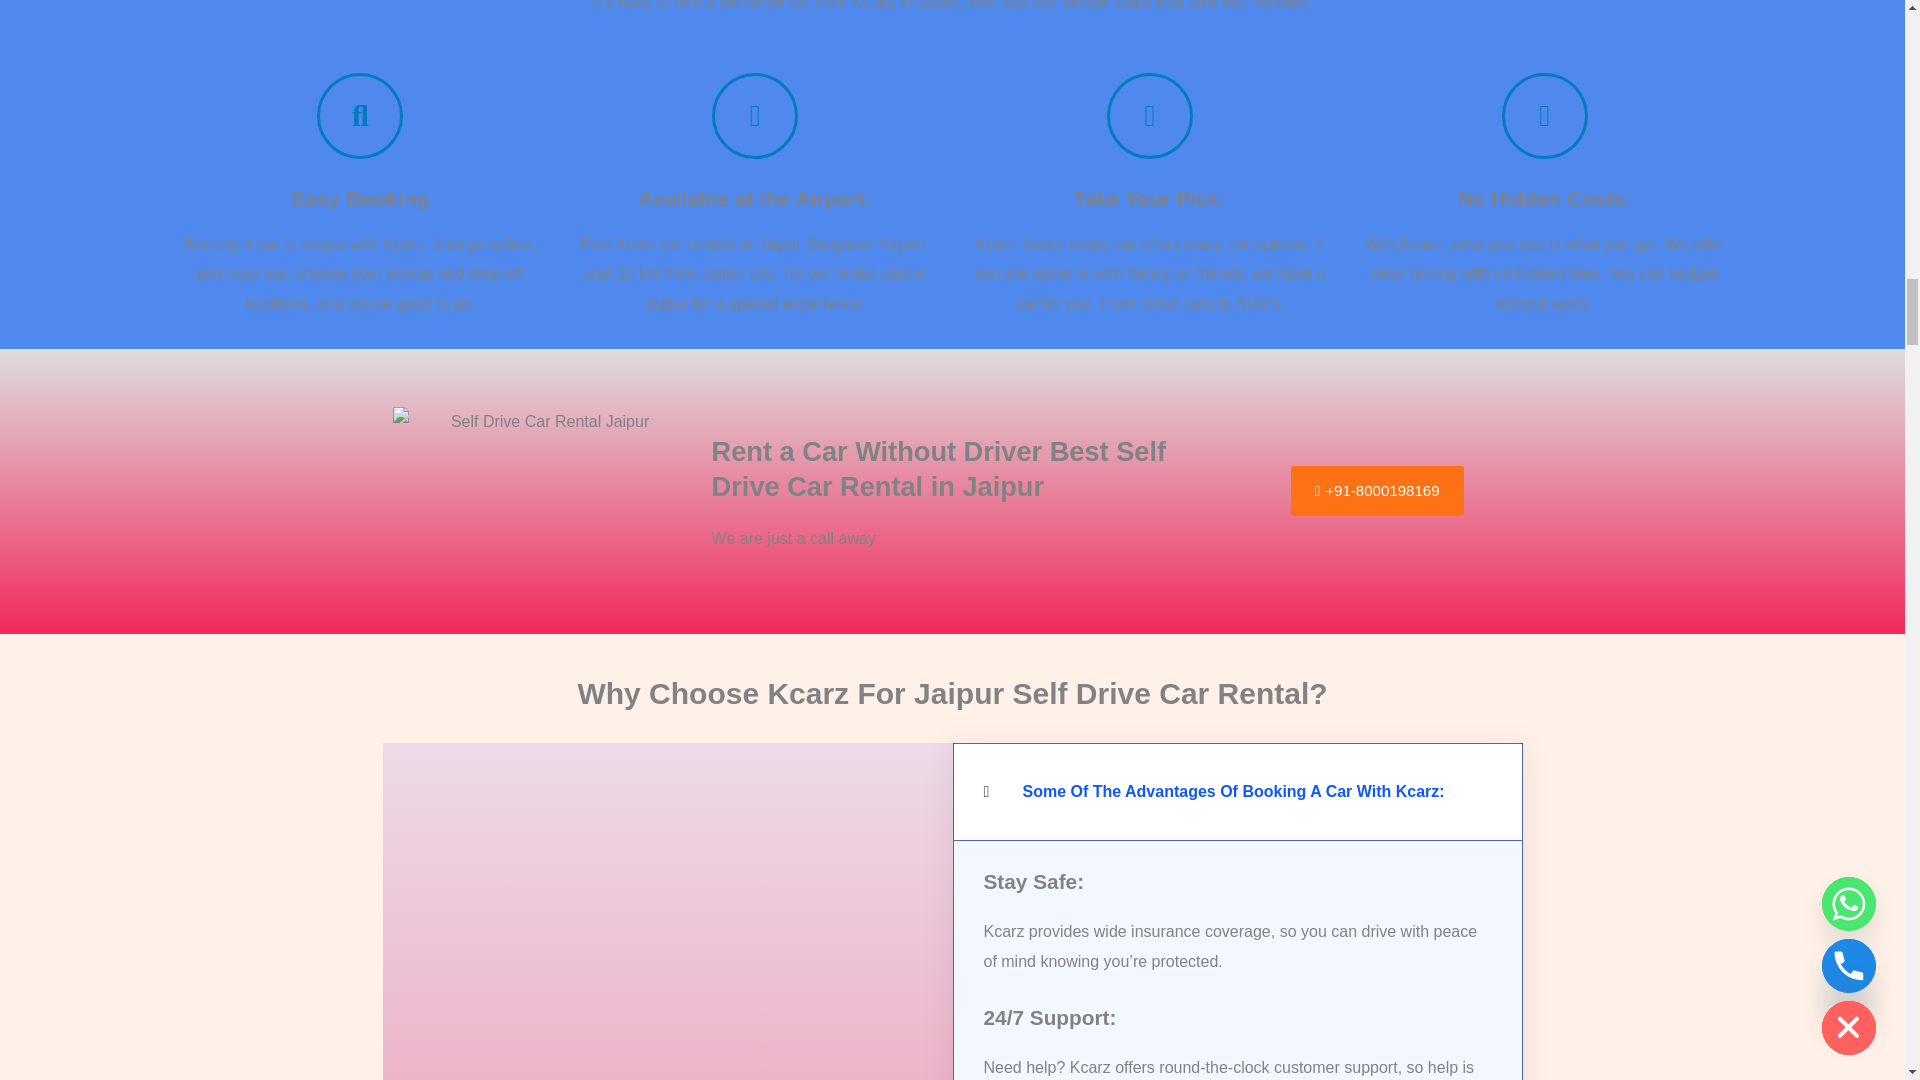  I want to click on Take Your Pick:, so click(1150, 198).